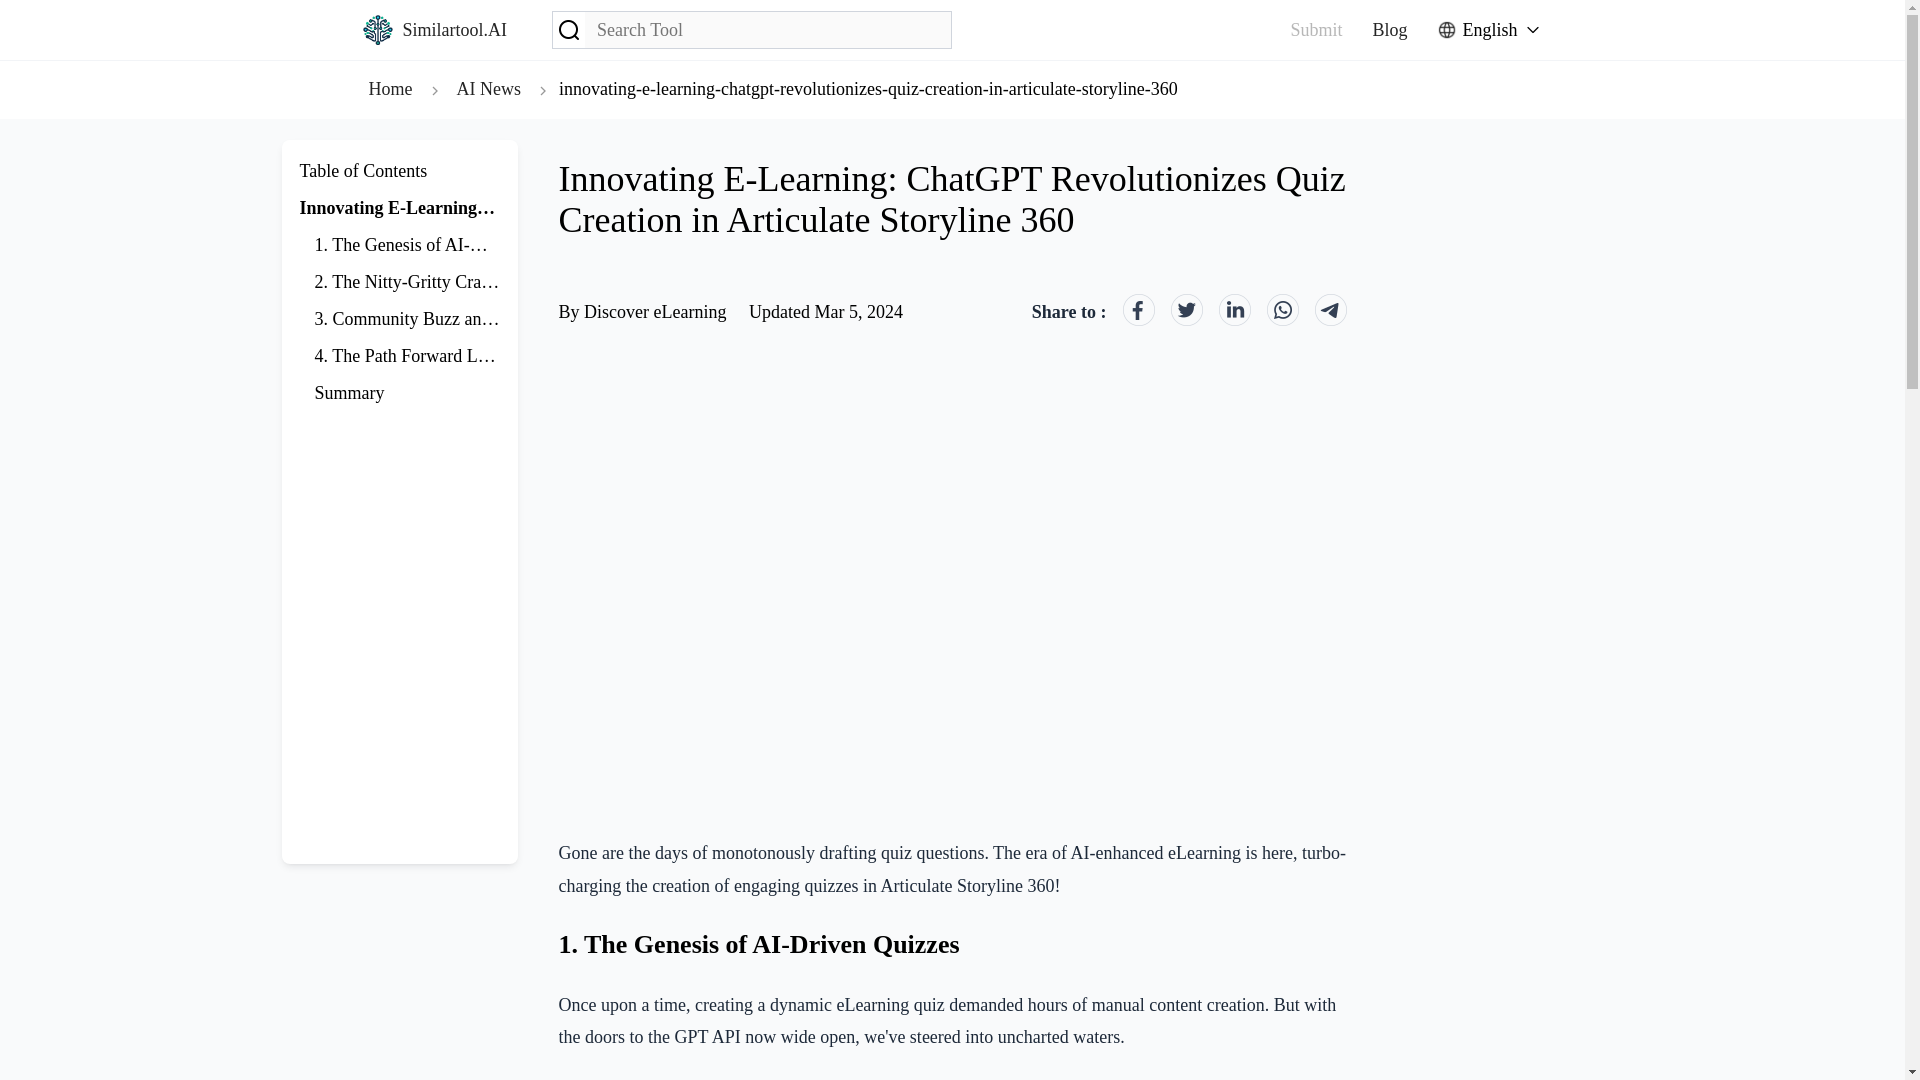 Image resolution: width=1920 pixels, height=1080 pixels. What do you see at coordinates (448, 244) in the screenshot?
I see `1. The Genesis of AI-Driven Quizzes` at bounding box center [448, 244].